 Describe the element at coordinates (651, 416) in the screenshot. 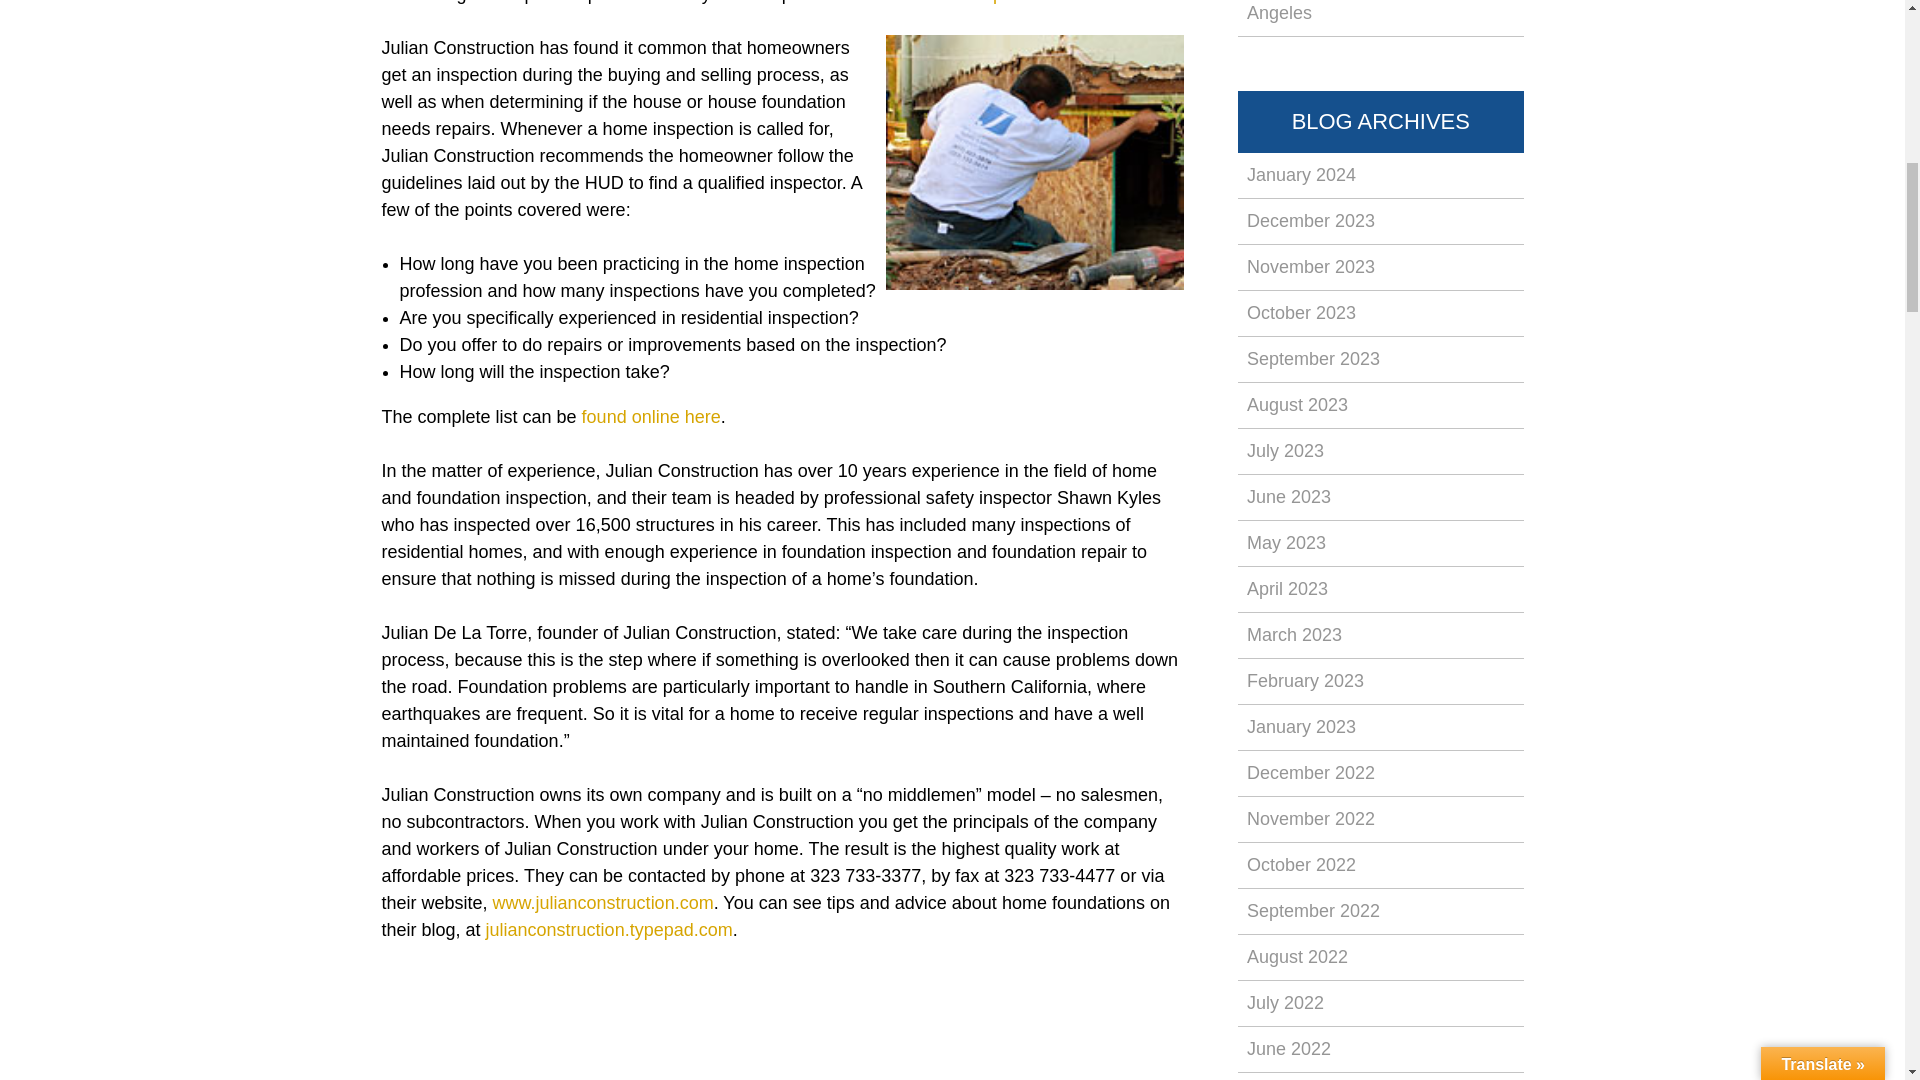

I see `found online here` at that location.